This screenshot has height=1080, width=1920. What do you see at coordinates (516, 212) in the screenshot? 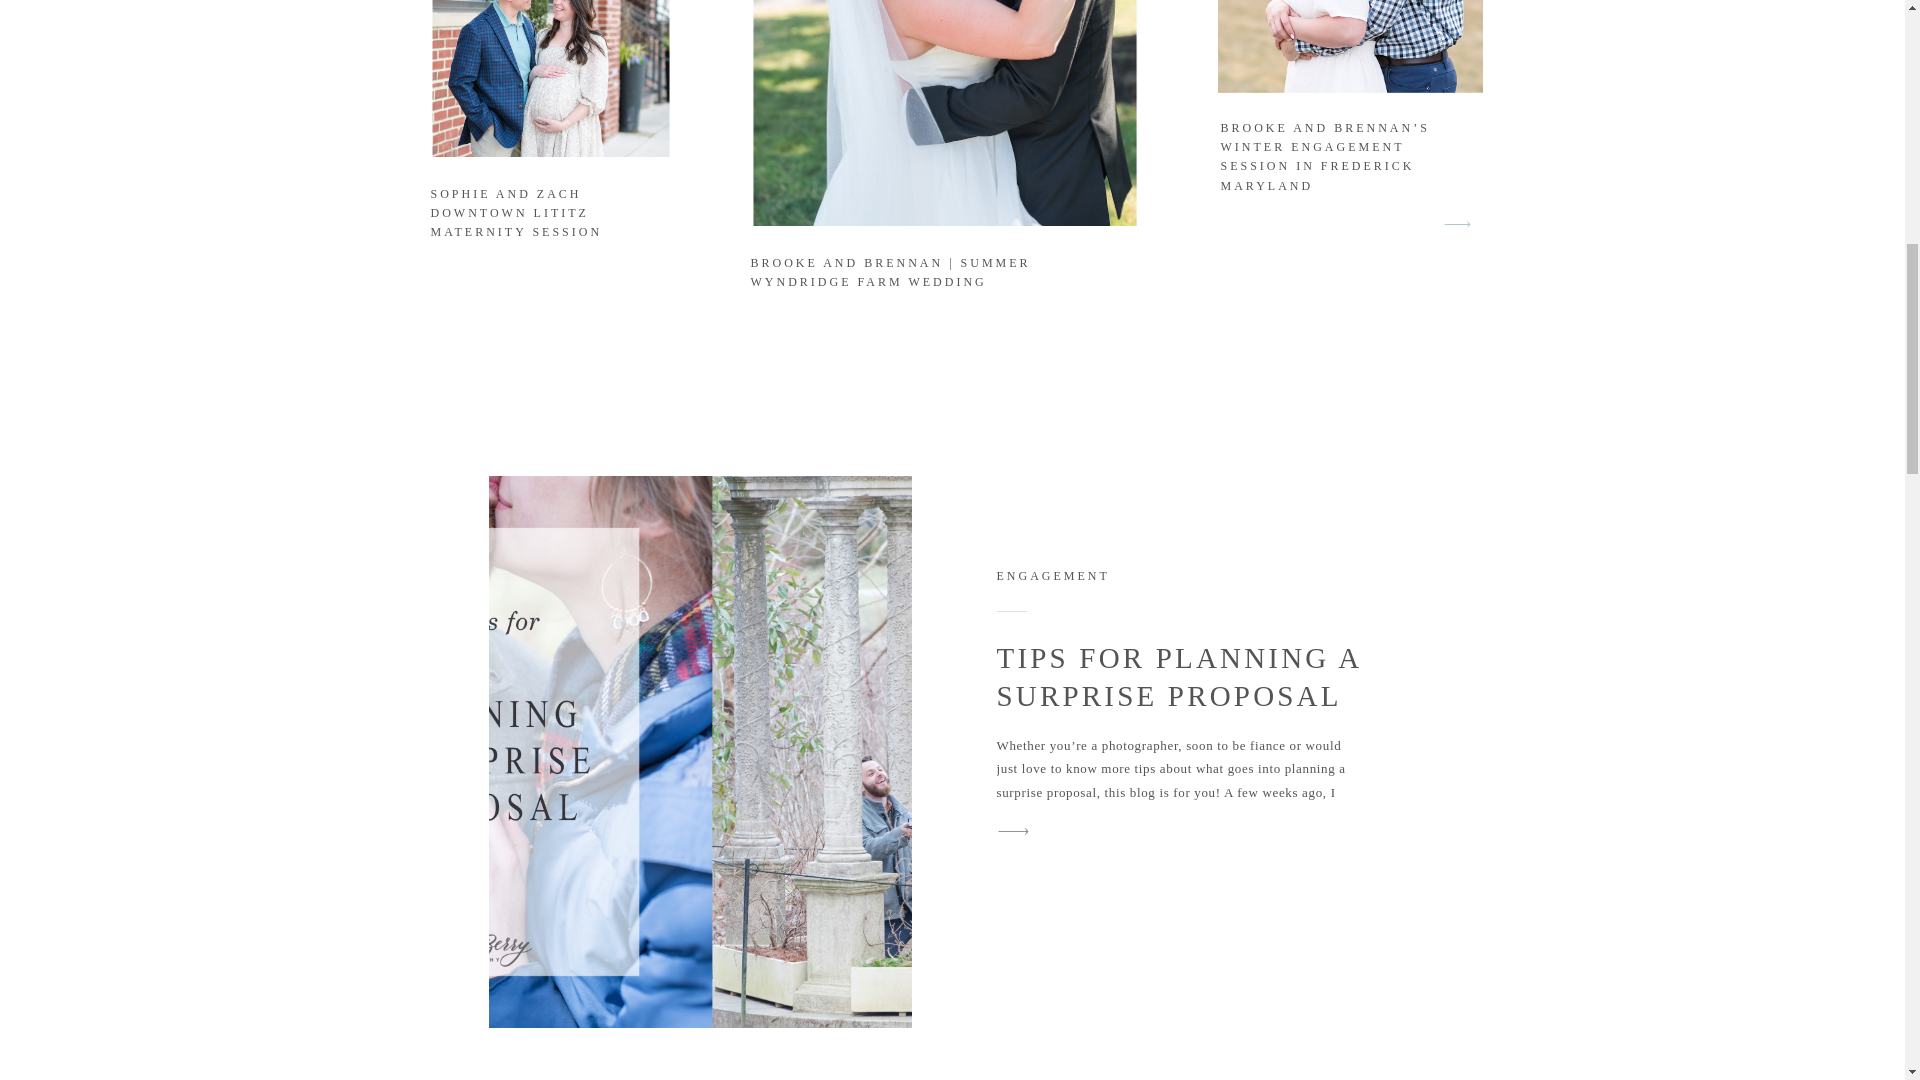
I see `SOPHIE AND ZACH DOWNTOWN LITITZ MATERNITY SESSION` at bounding box center [516, 212].